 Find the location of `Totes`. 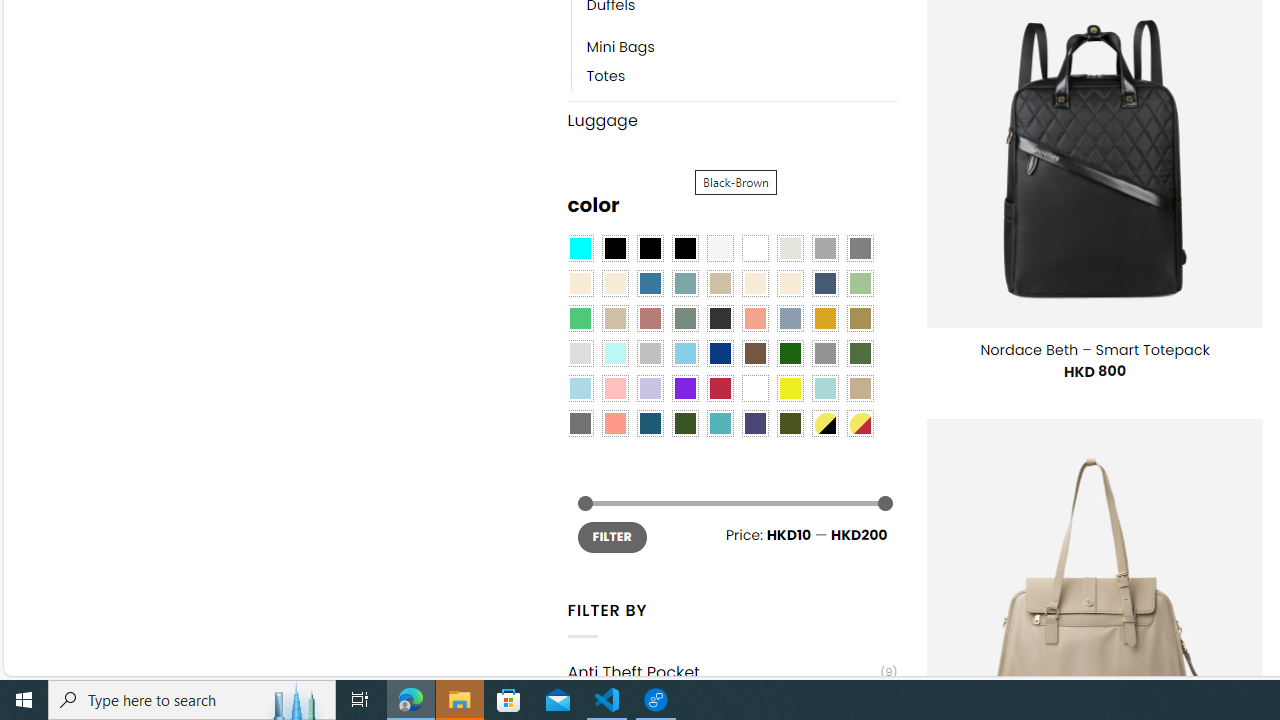

Totes is located at coordinates (606, 76).